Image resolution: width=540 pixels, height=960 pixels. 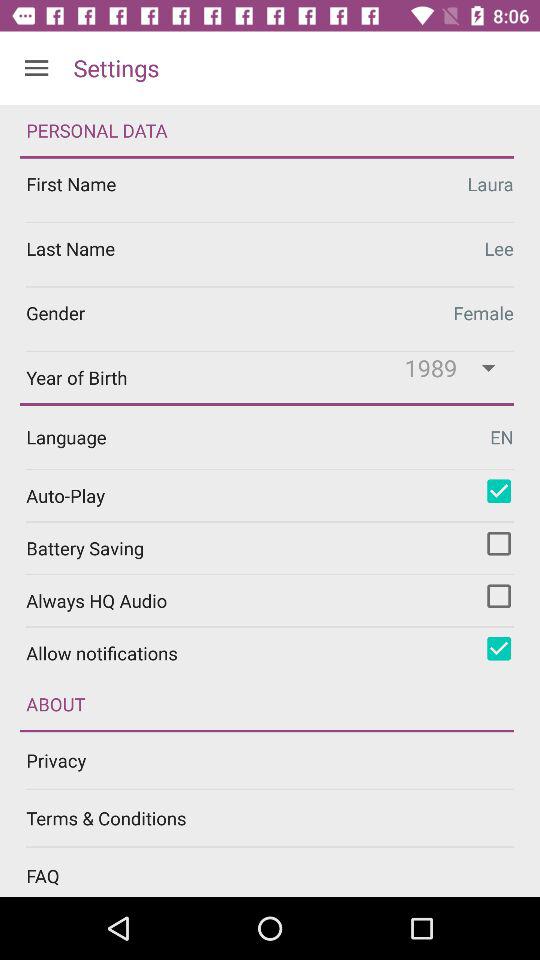 What do you see at coordinates (283, 876) in the screenshot?
I see `flip to faq` at bounding box center [283, 876].